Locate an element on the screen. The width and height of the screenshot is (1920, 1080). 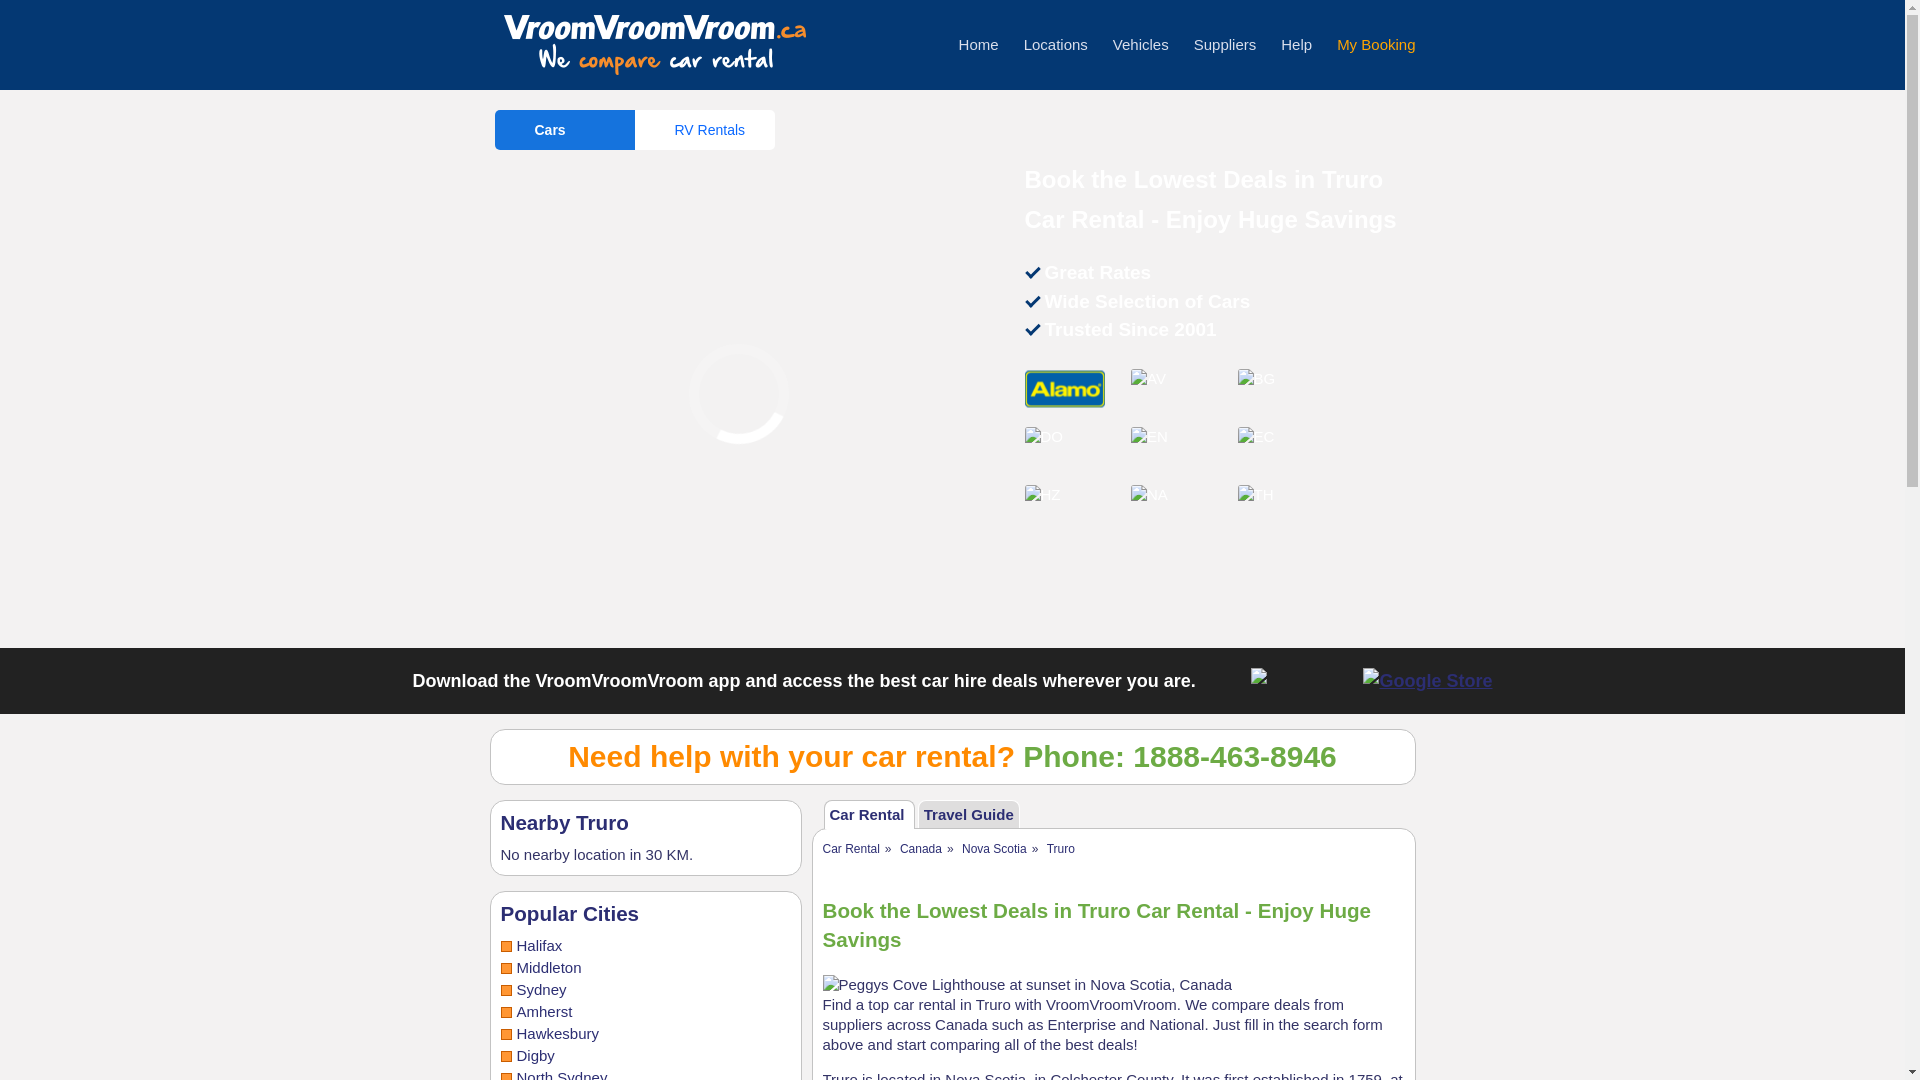
Google App is located at coordinates (1427, 680).